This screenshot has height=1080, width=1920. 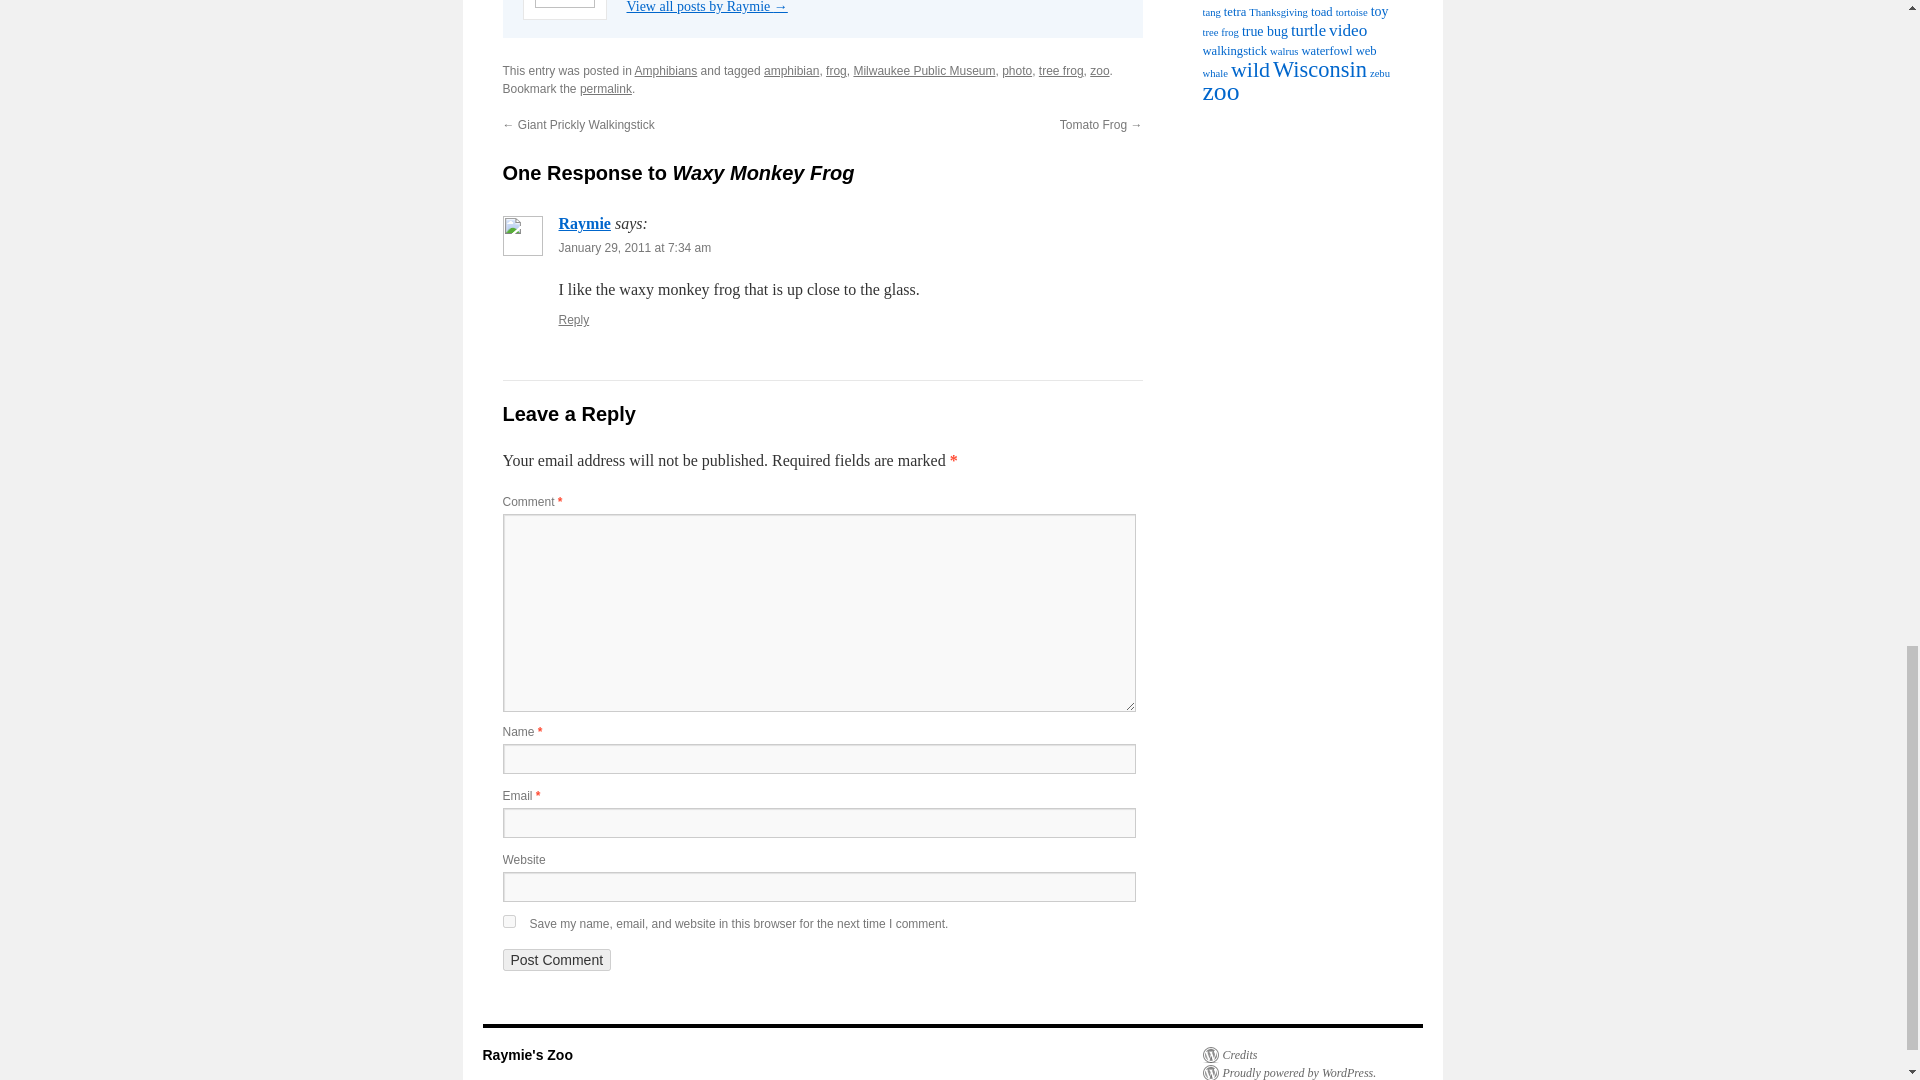 I want to click on permalink, so click(x=605, y=89).